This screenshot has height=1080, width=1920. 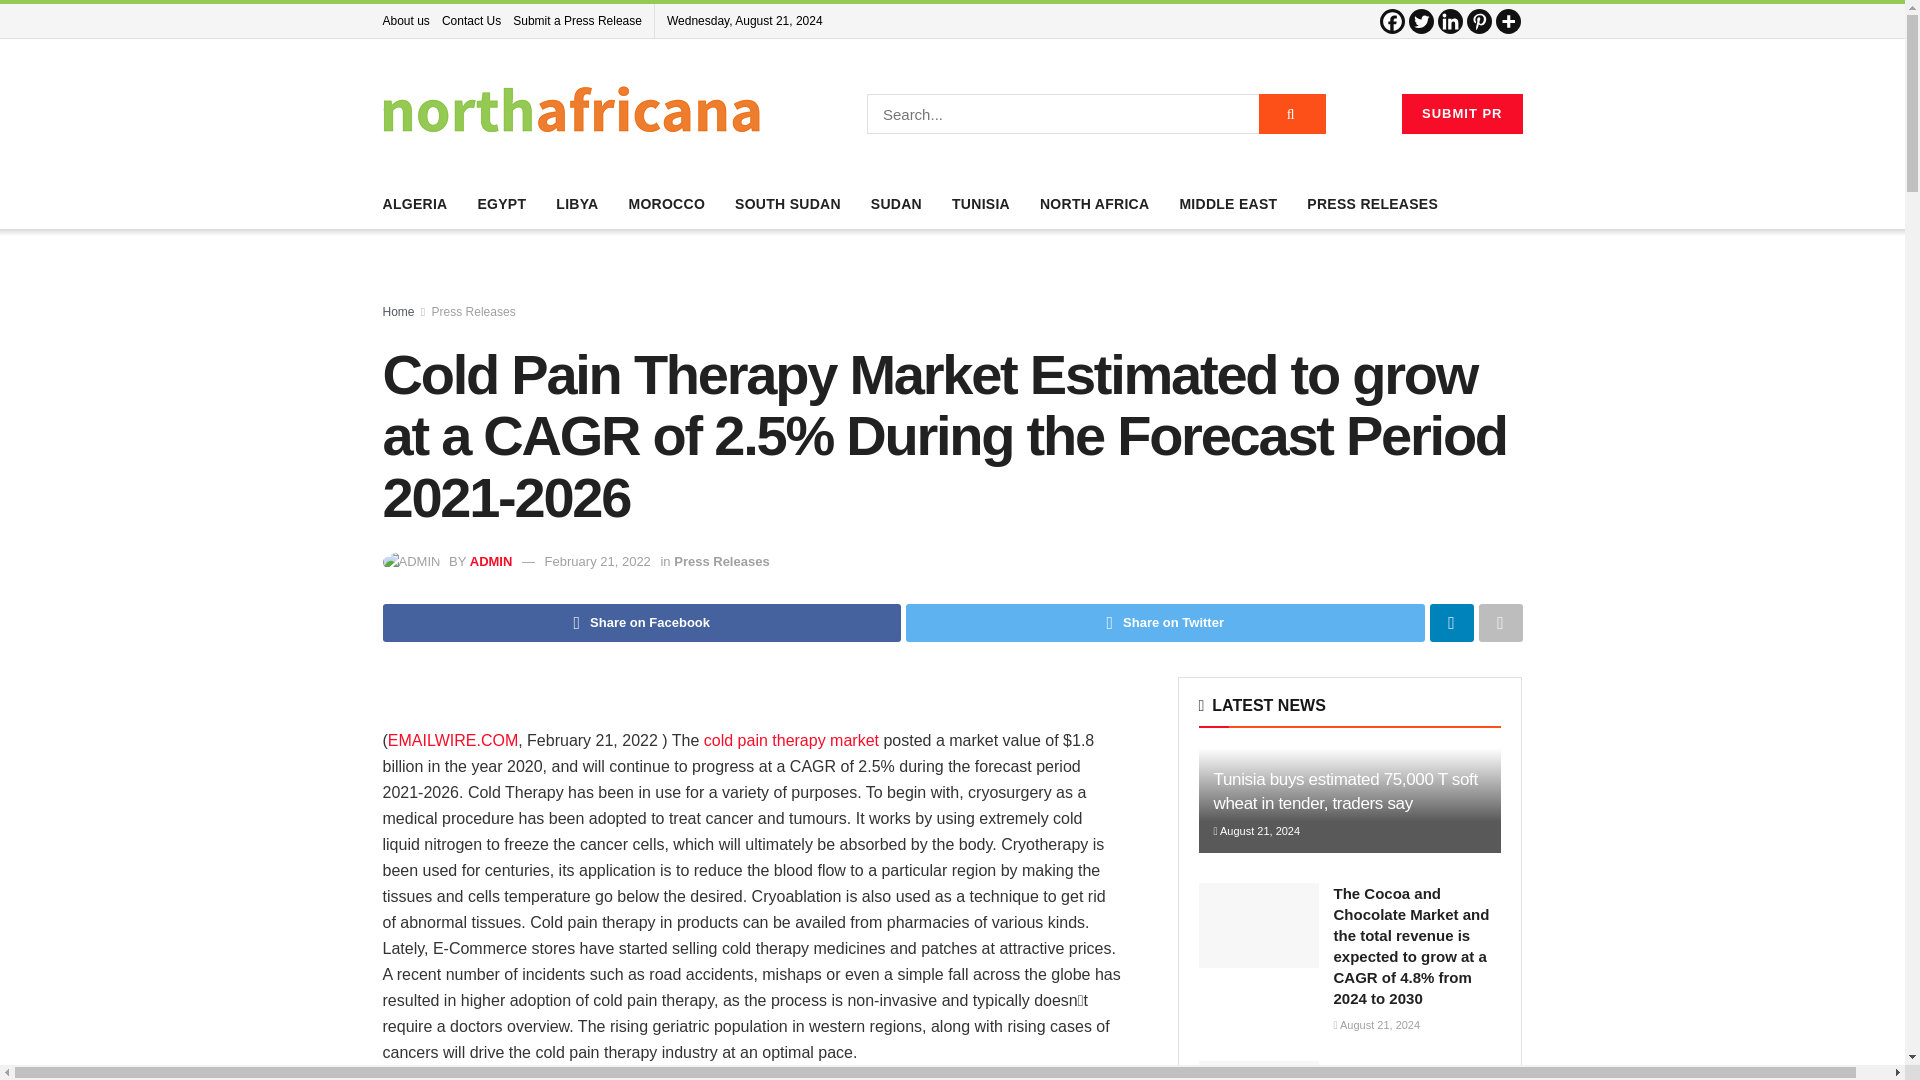 I want to click on Pinterest, so click(x=1478, y=20).